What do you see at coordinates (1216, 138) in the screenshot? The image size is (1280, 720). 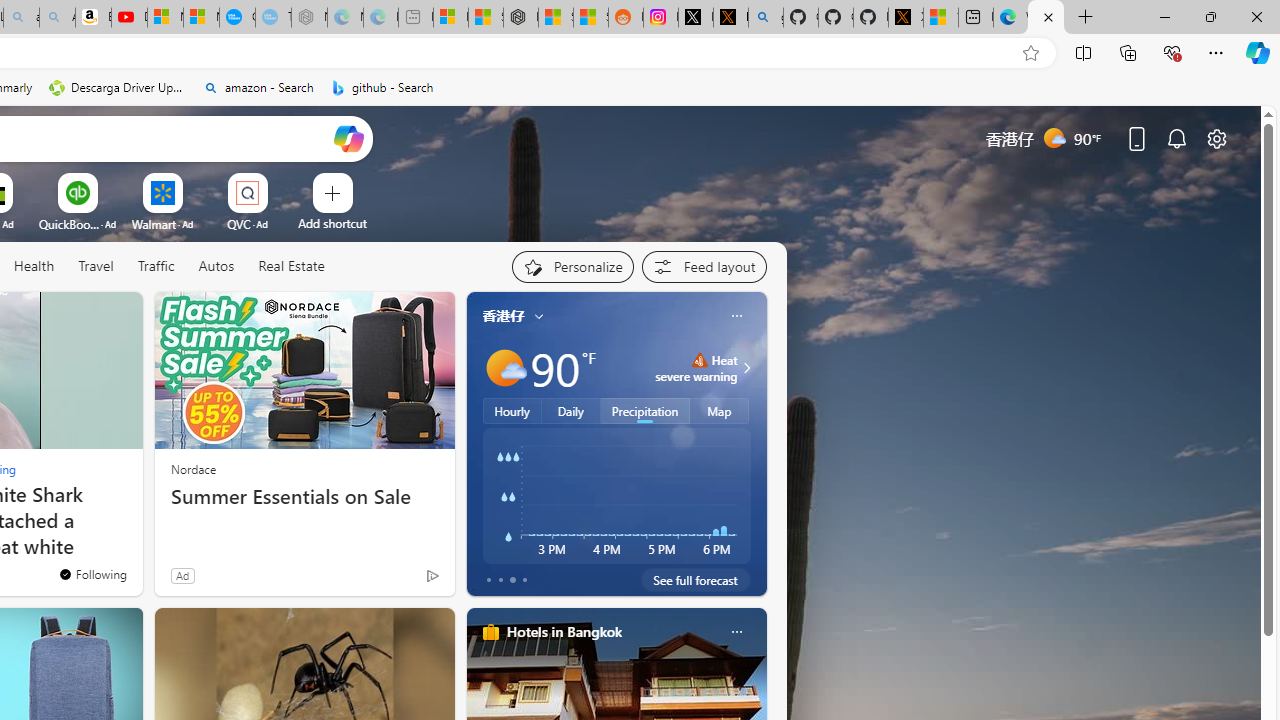 I see `Page settings` at bounding box center [1216, 138].